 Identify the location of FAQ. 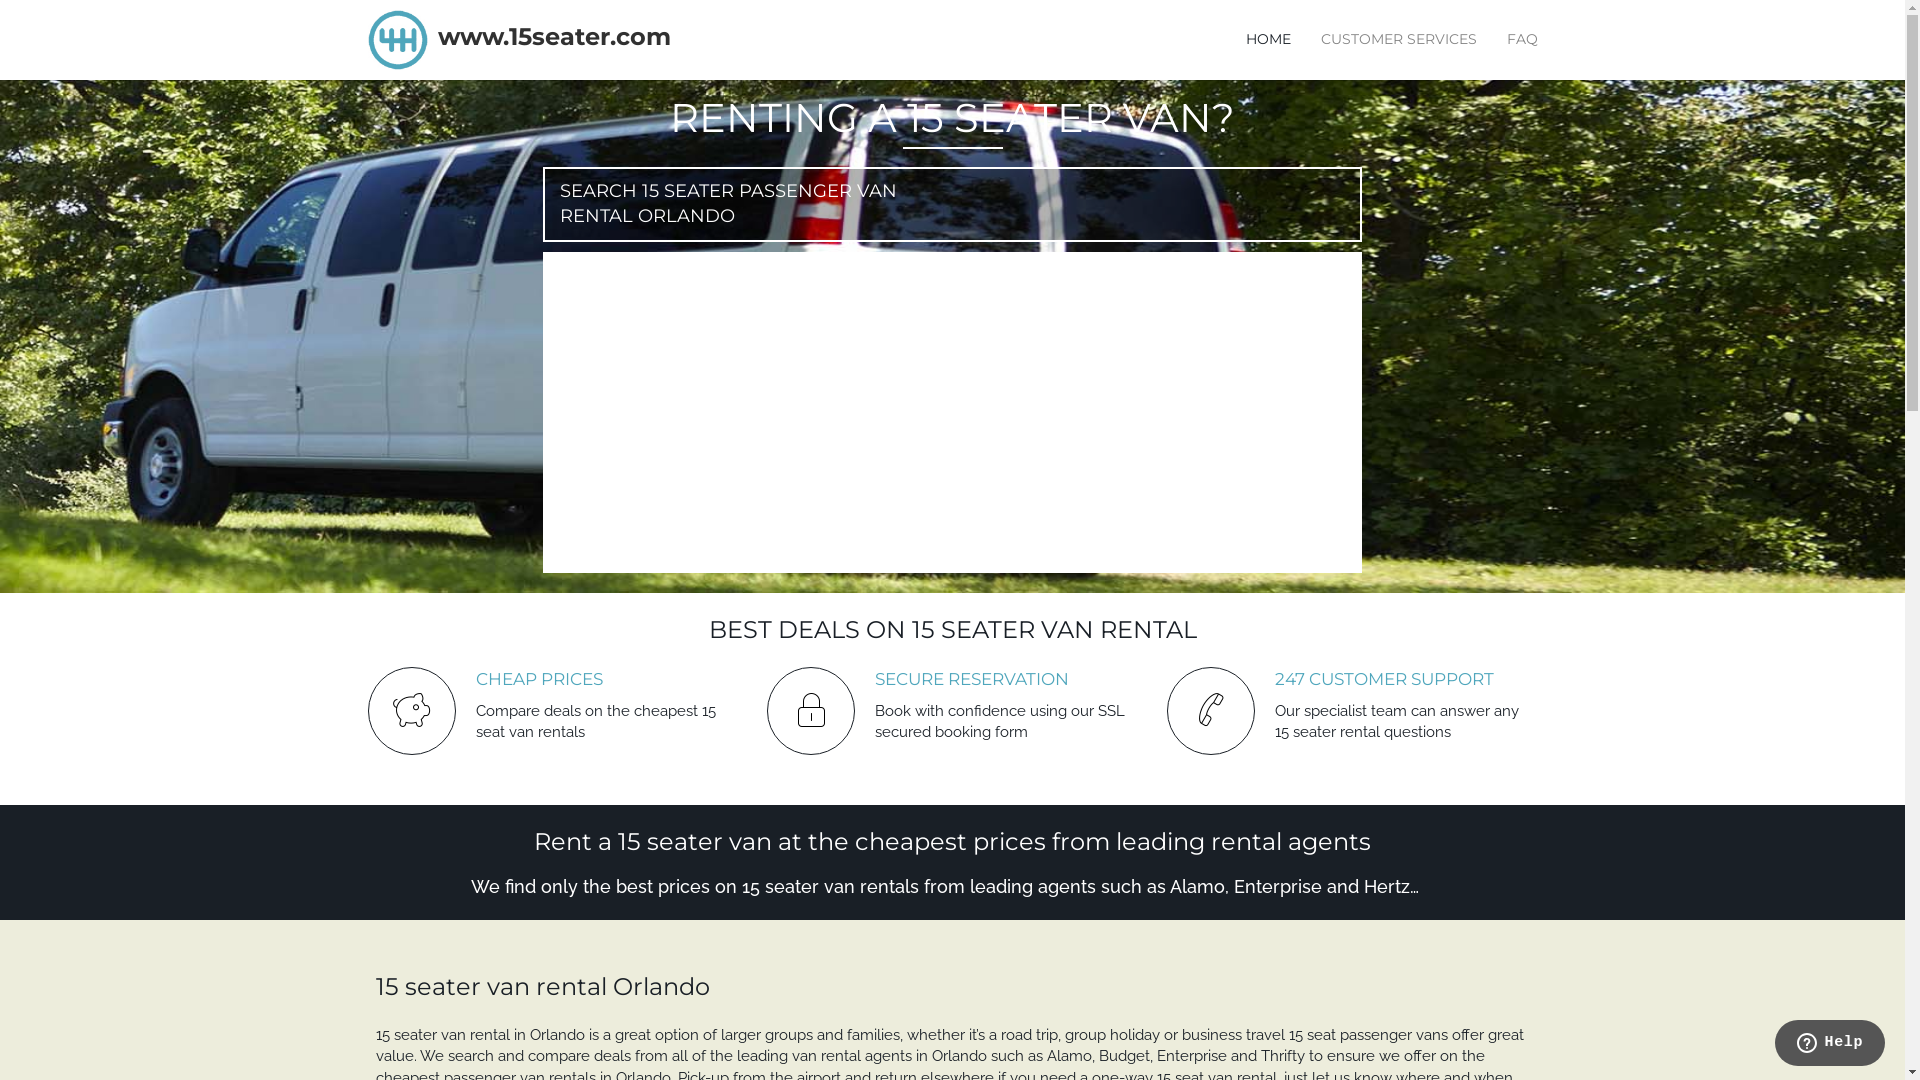
(1522, 39).